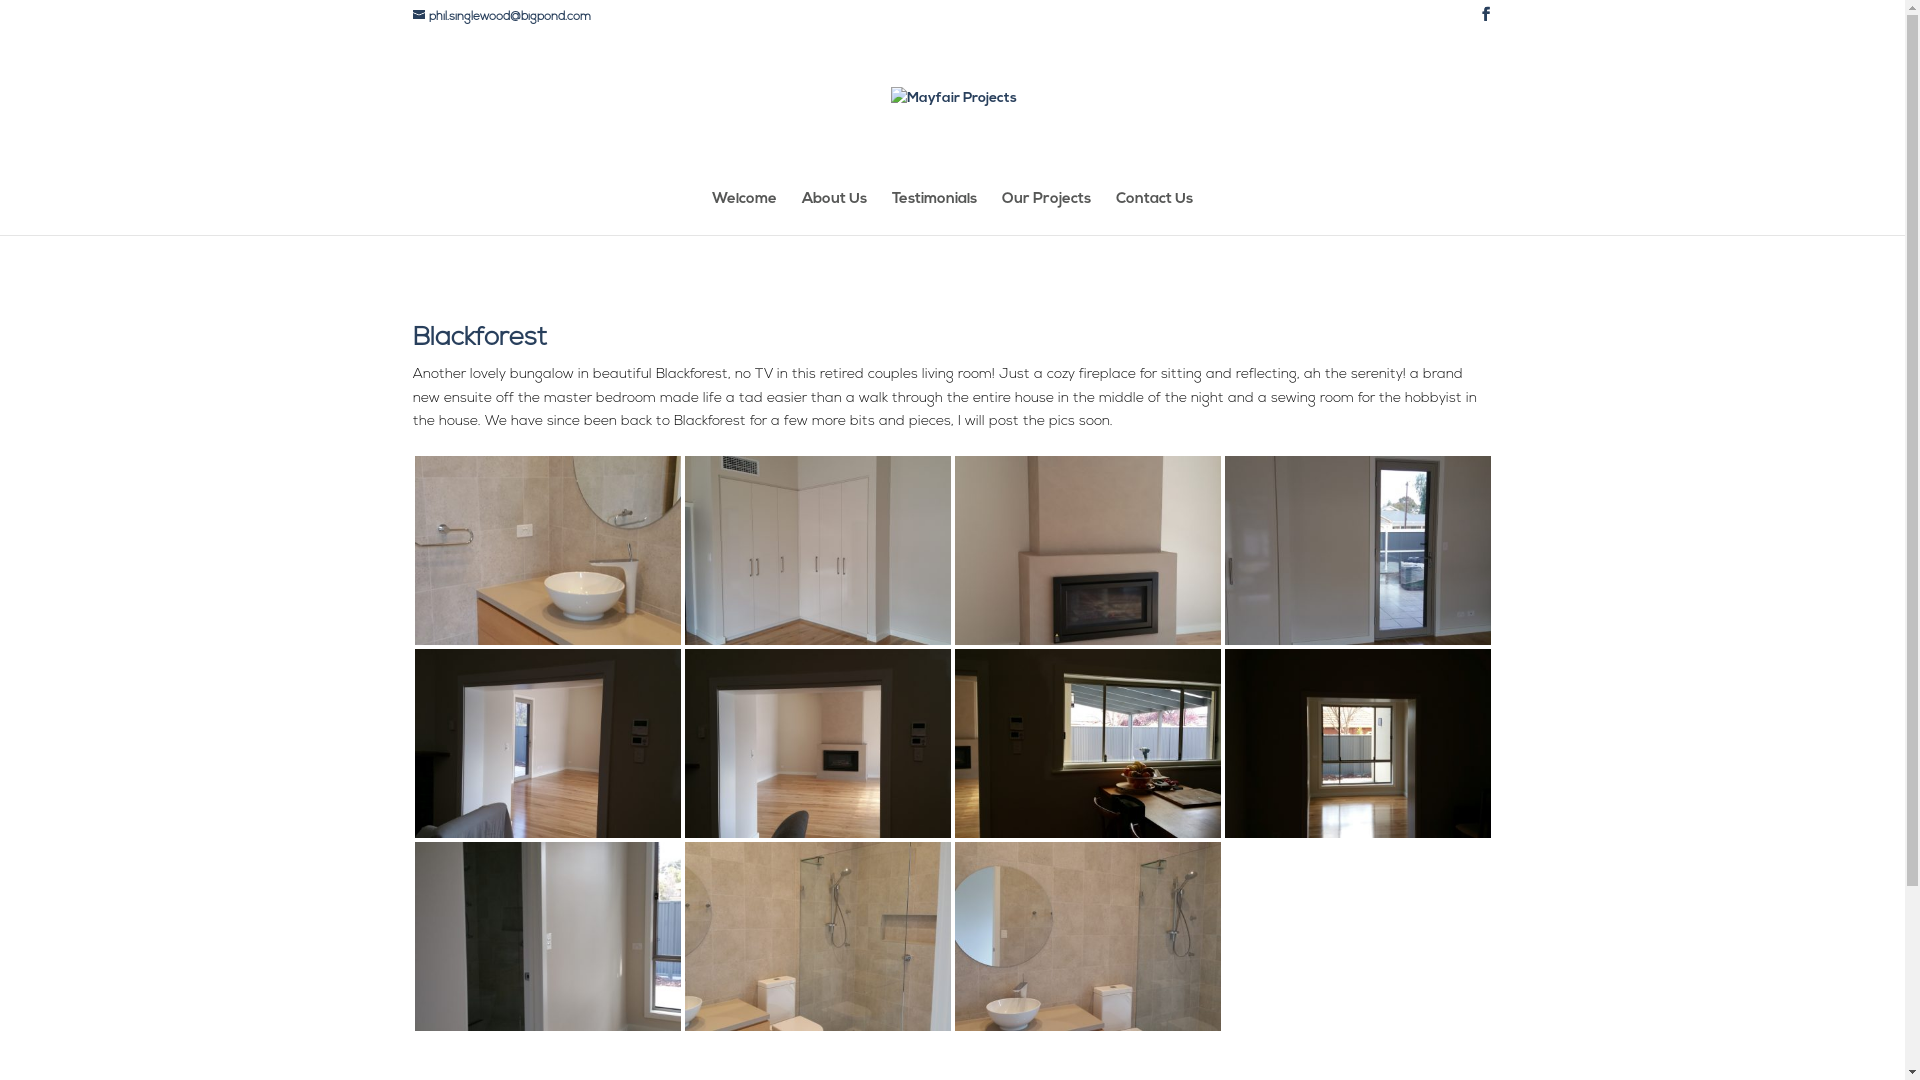 The image size is (1920, 1080). I want to click on phil.singlewood@bigpond.com, so click(501, 17).